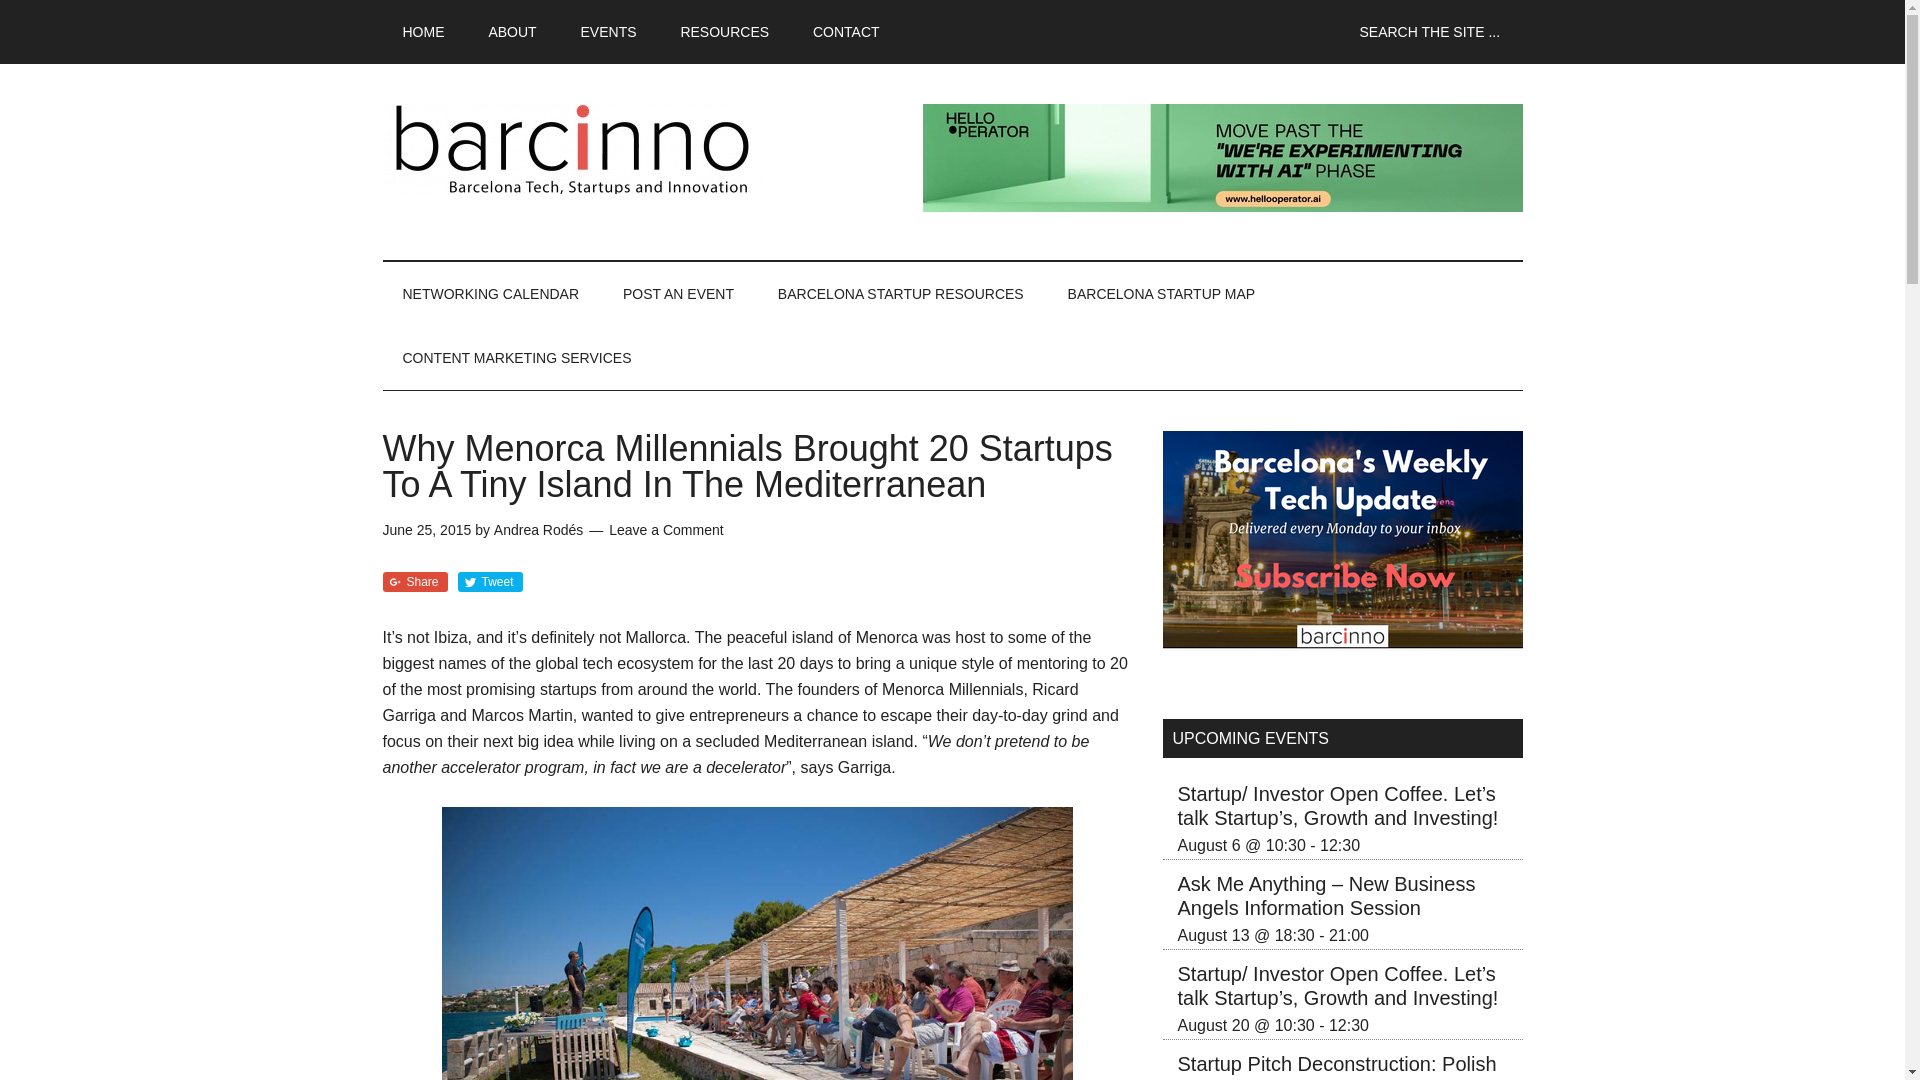  What do you see at coordinates (846, 32) in the screenshot?
I see `CONTACT` at bounding box center [846, 32].